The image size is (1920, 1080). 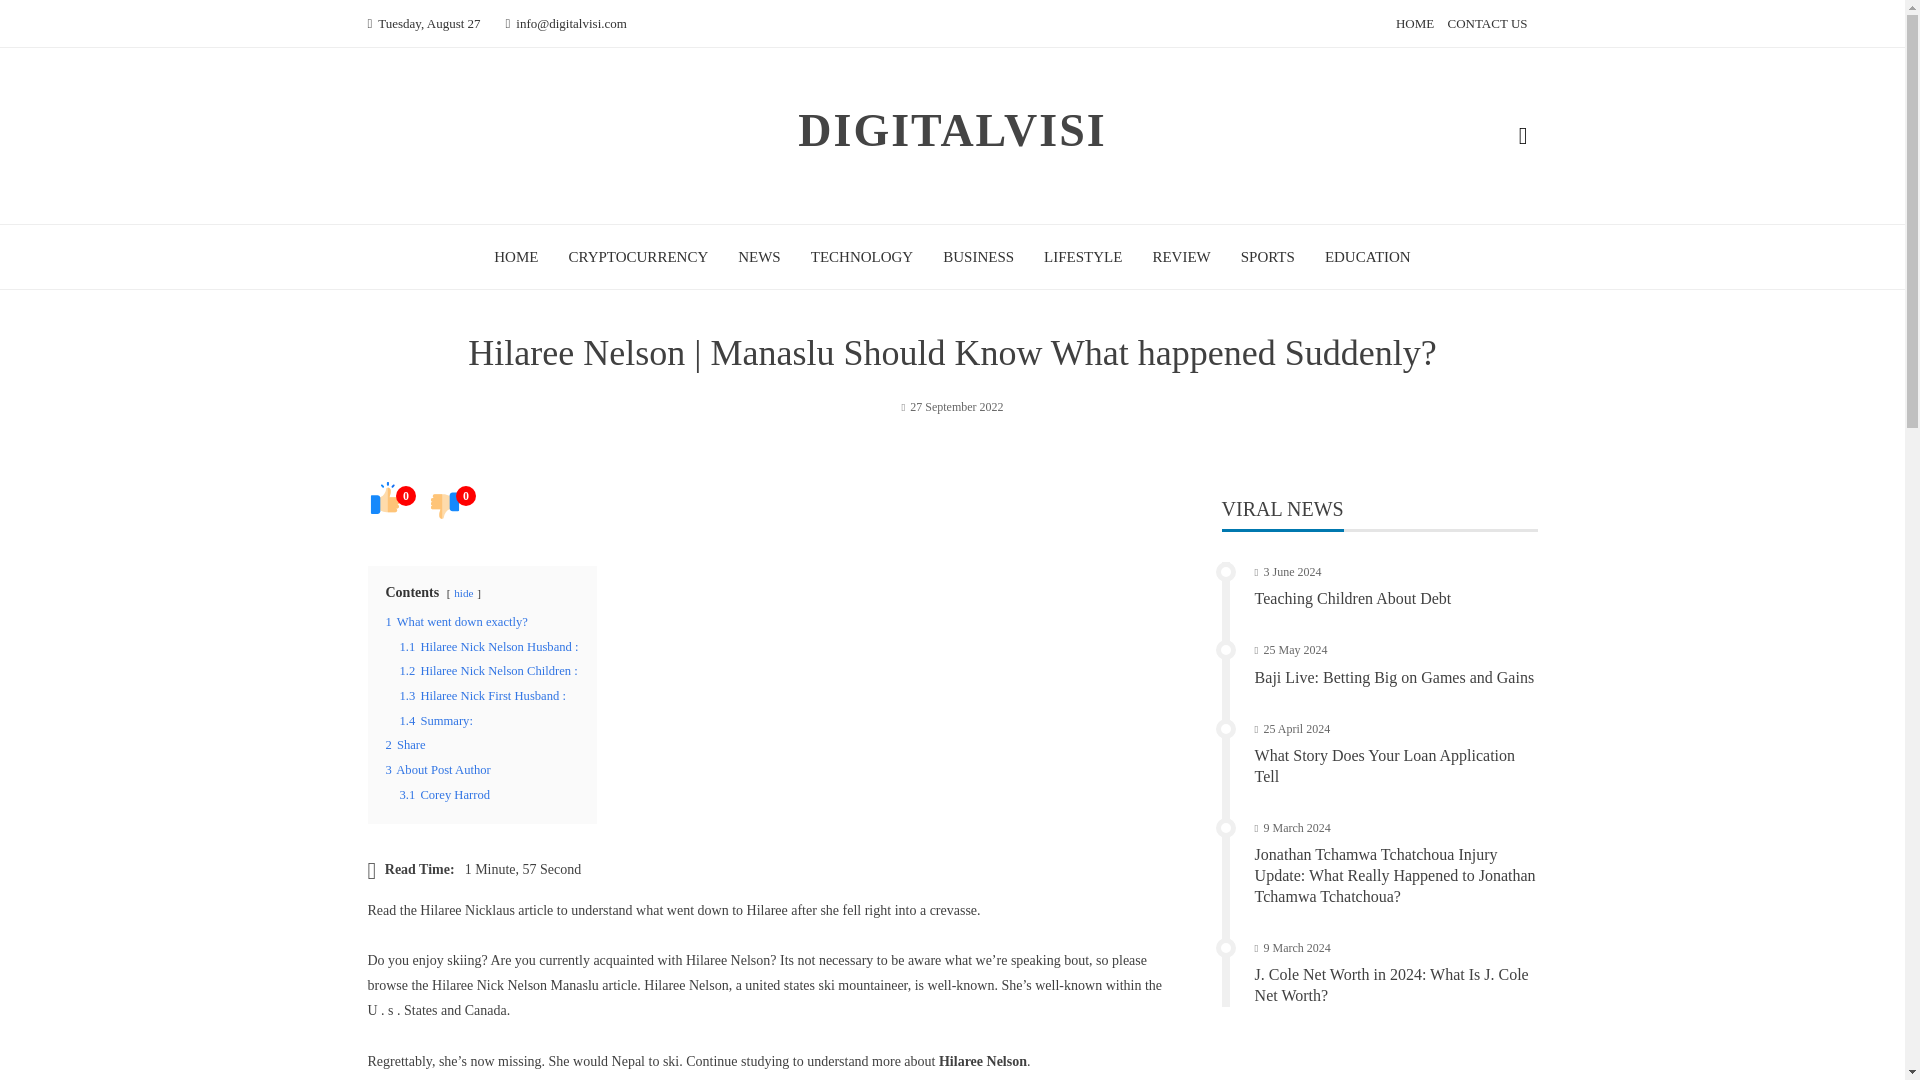 What do you see at coordinates (638, 256) in the screenshot?
I see `CRYPTOCURRENCY` at bounding box center [638, 256].